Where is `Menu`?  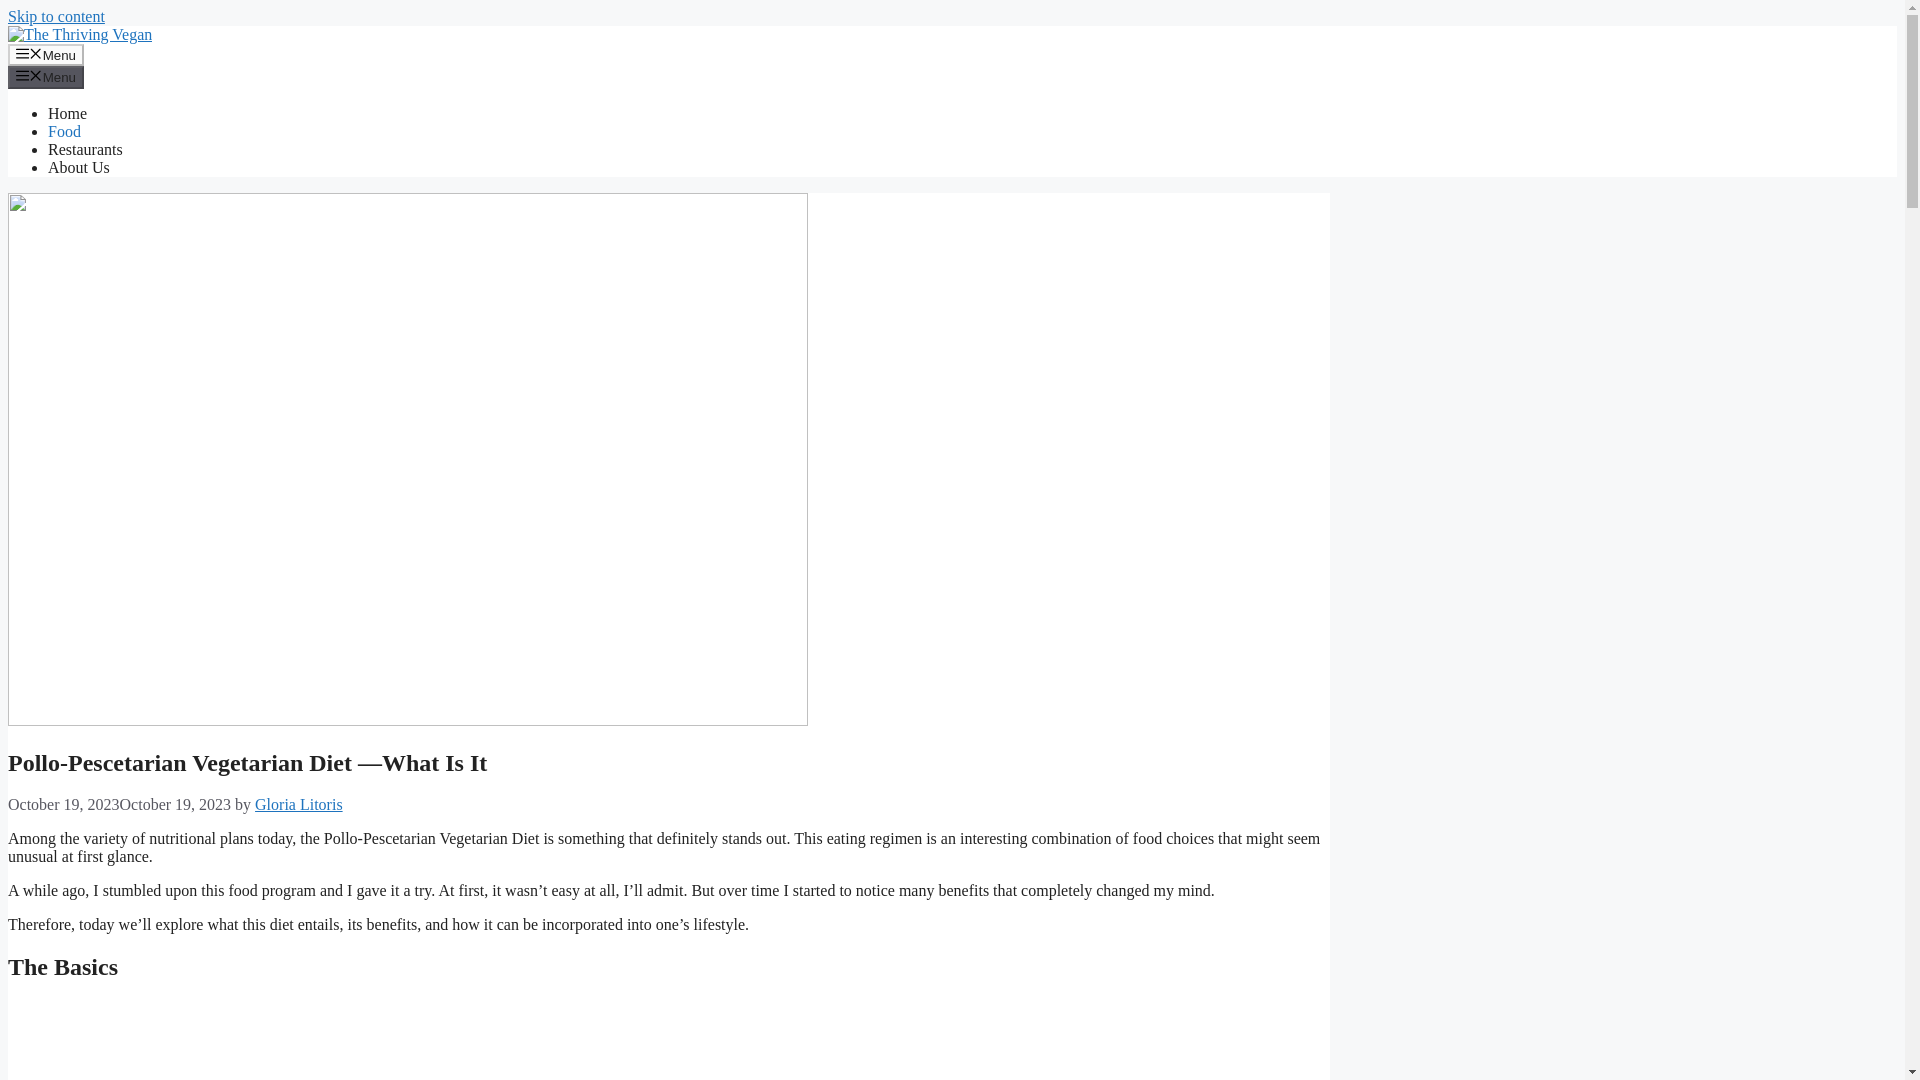
Menu is located at coordinates (46, 54).